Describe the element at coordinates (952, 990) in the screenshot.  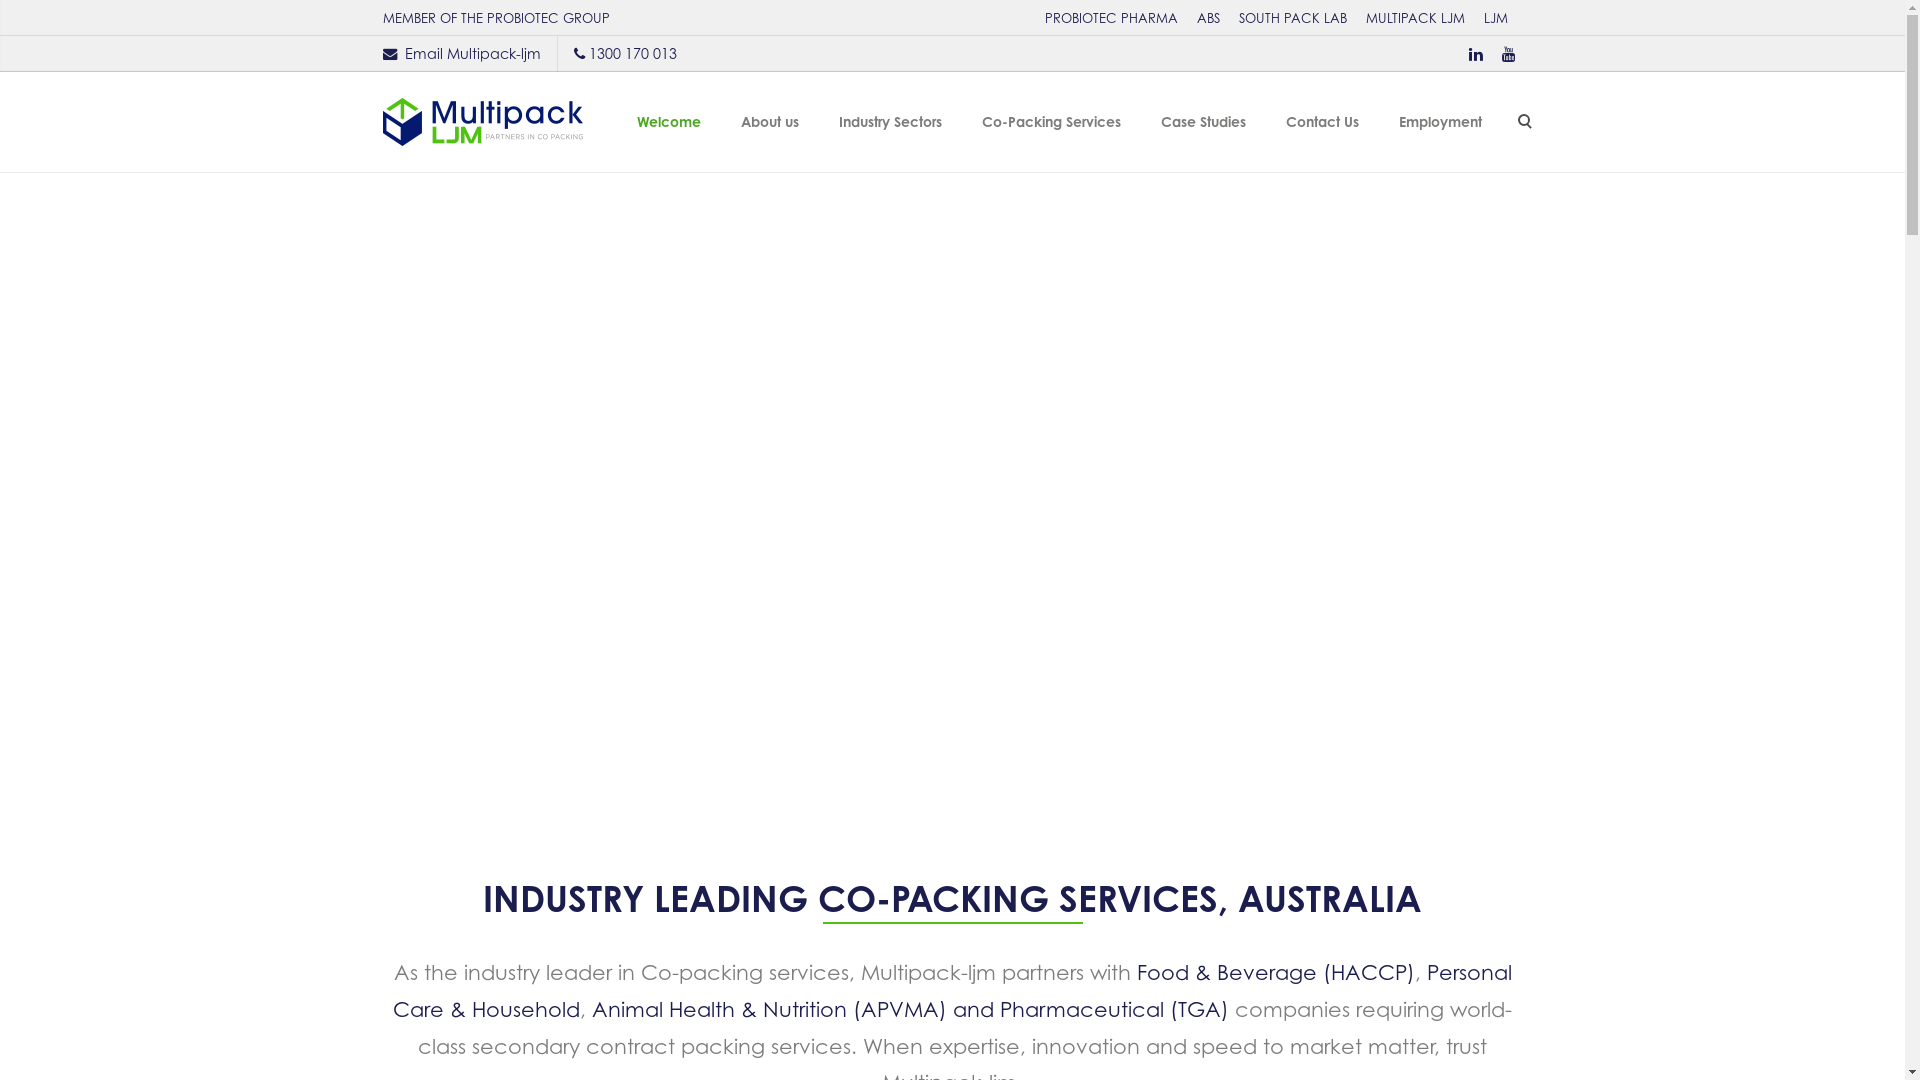
I see `Personal Care & Household` at that location.